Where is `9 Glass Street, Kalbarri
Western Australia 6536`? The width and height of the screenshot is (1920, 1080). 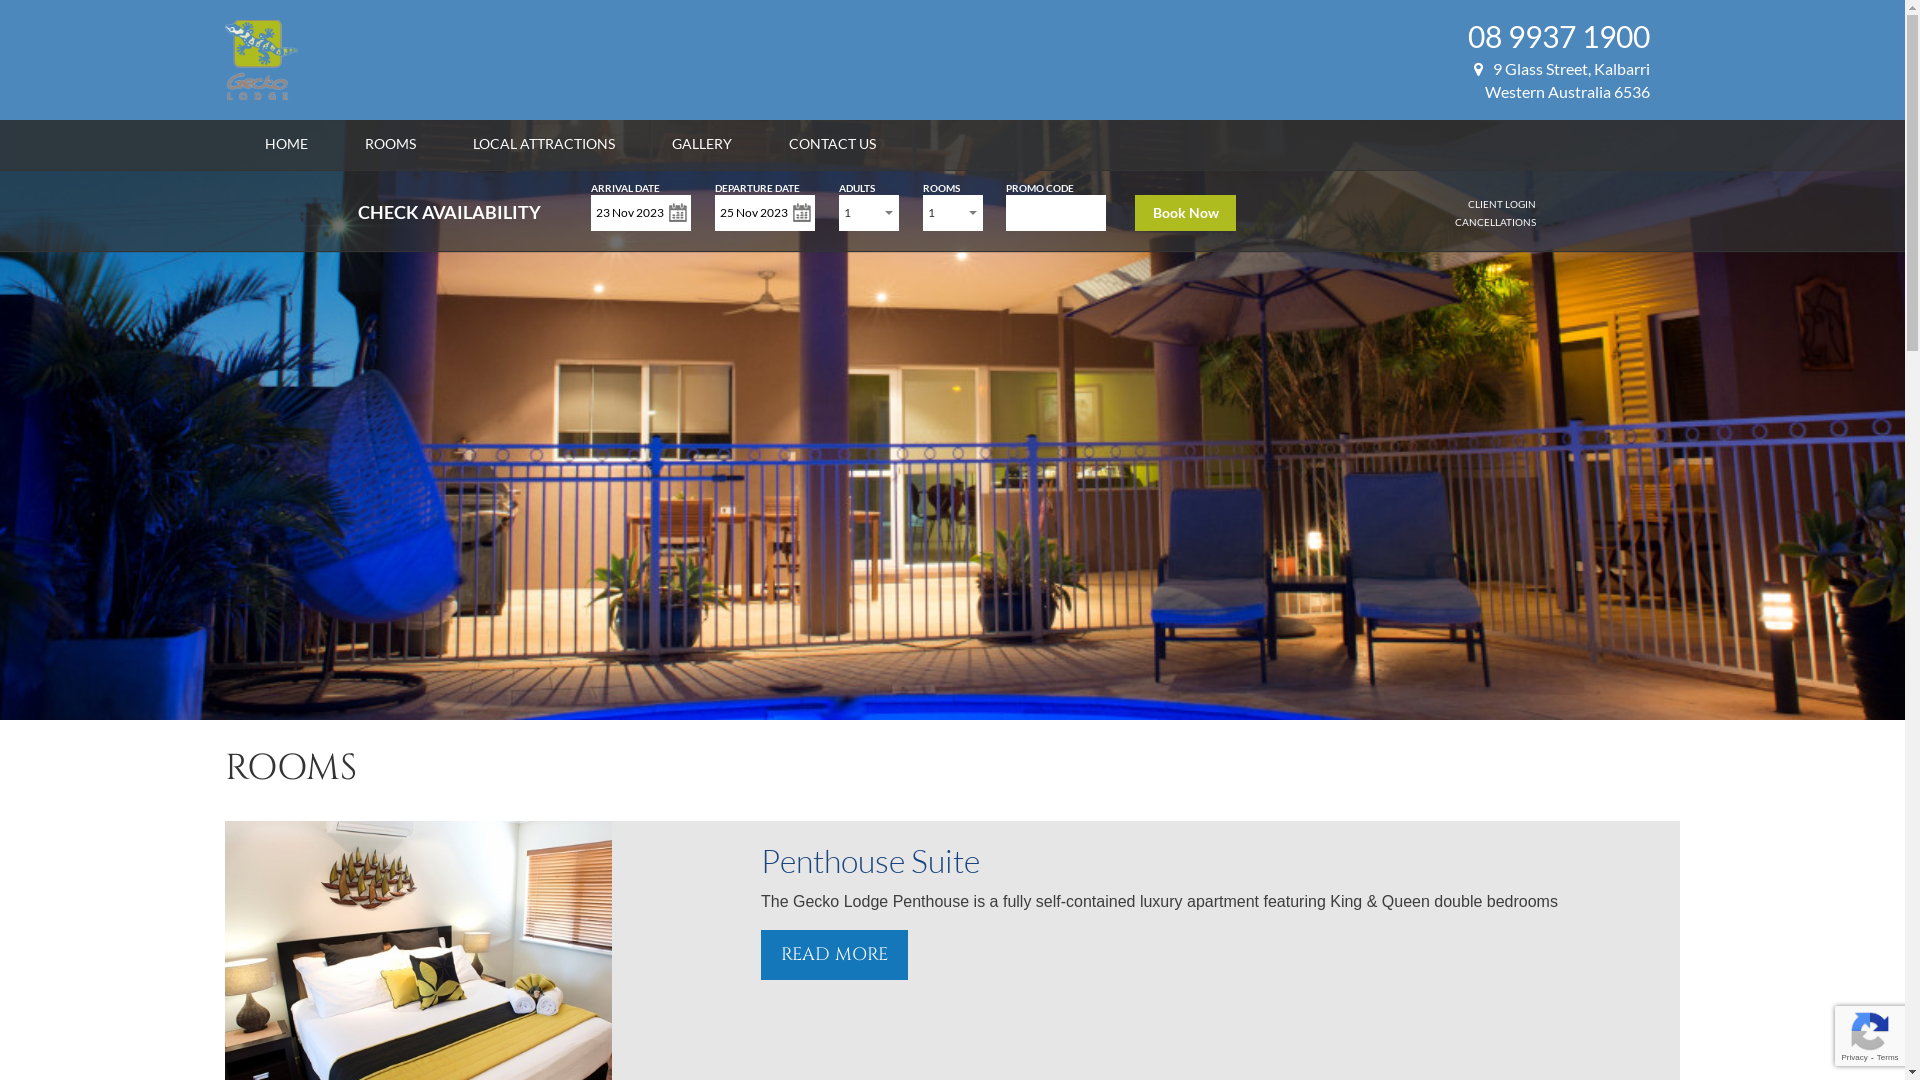 9 Glass Street, Kalbarri
Western Australia 6536 is located at coordinates (1562, 80).